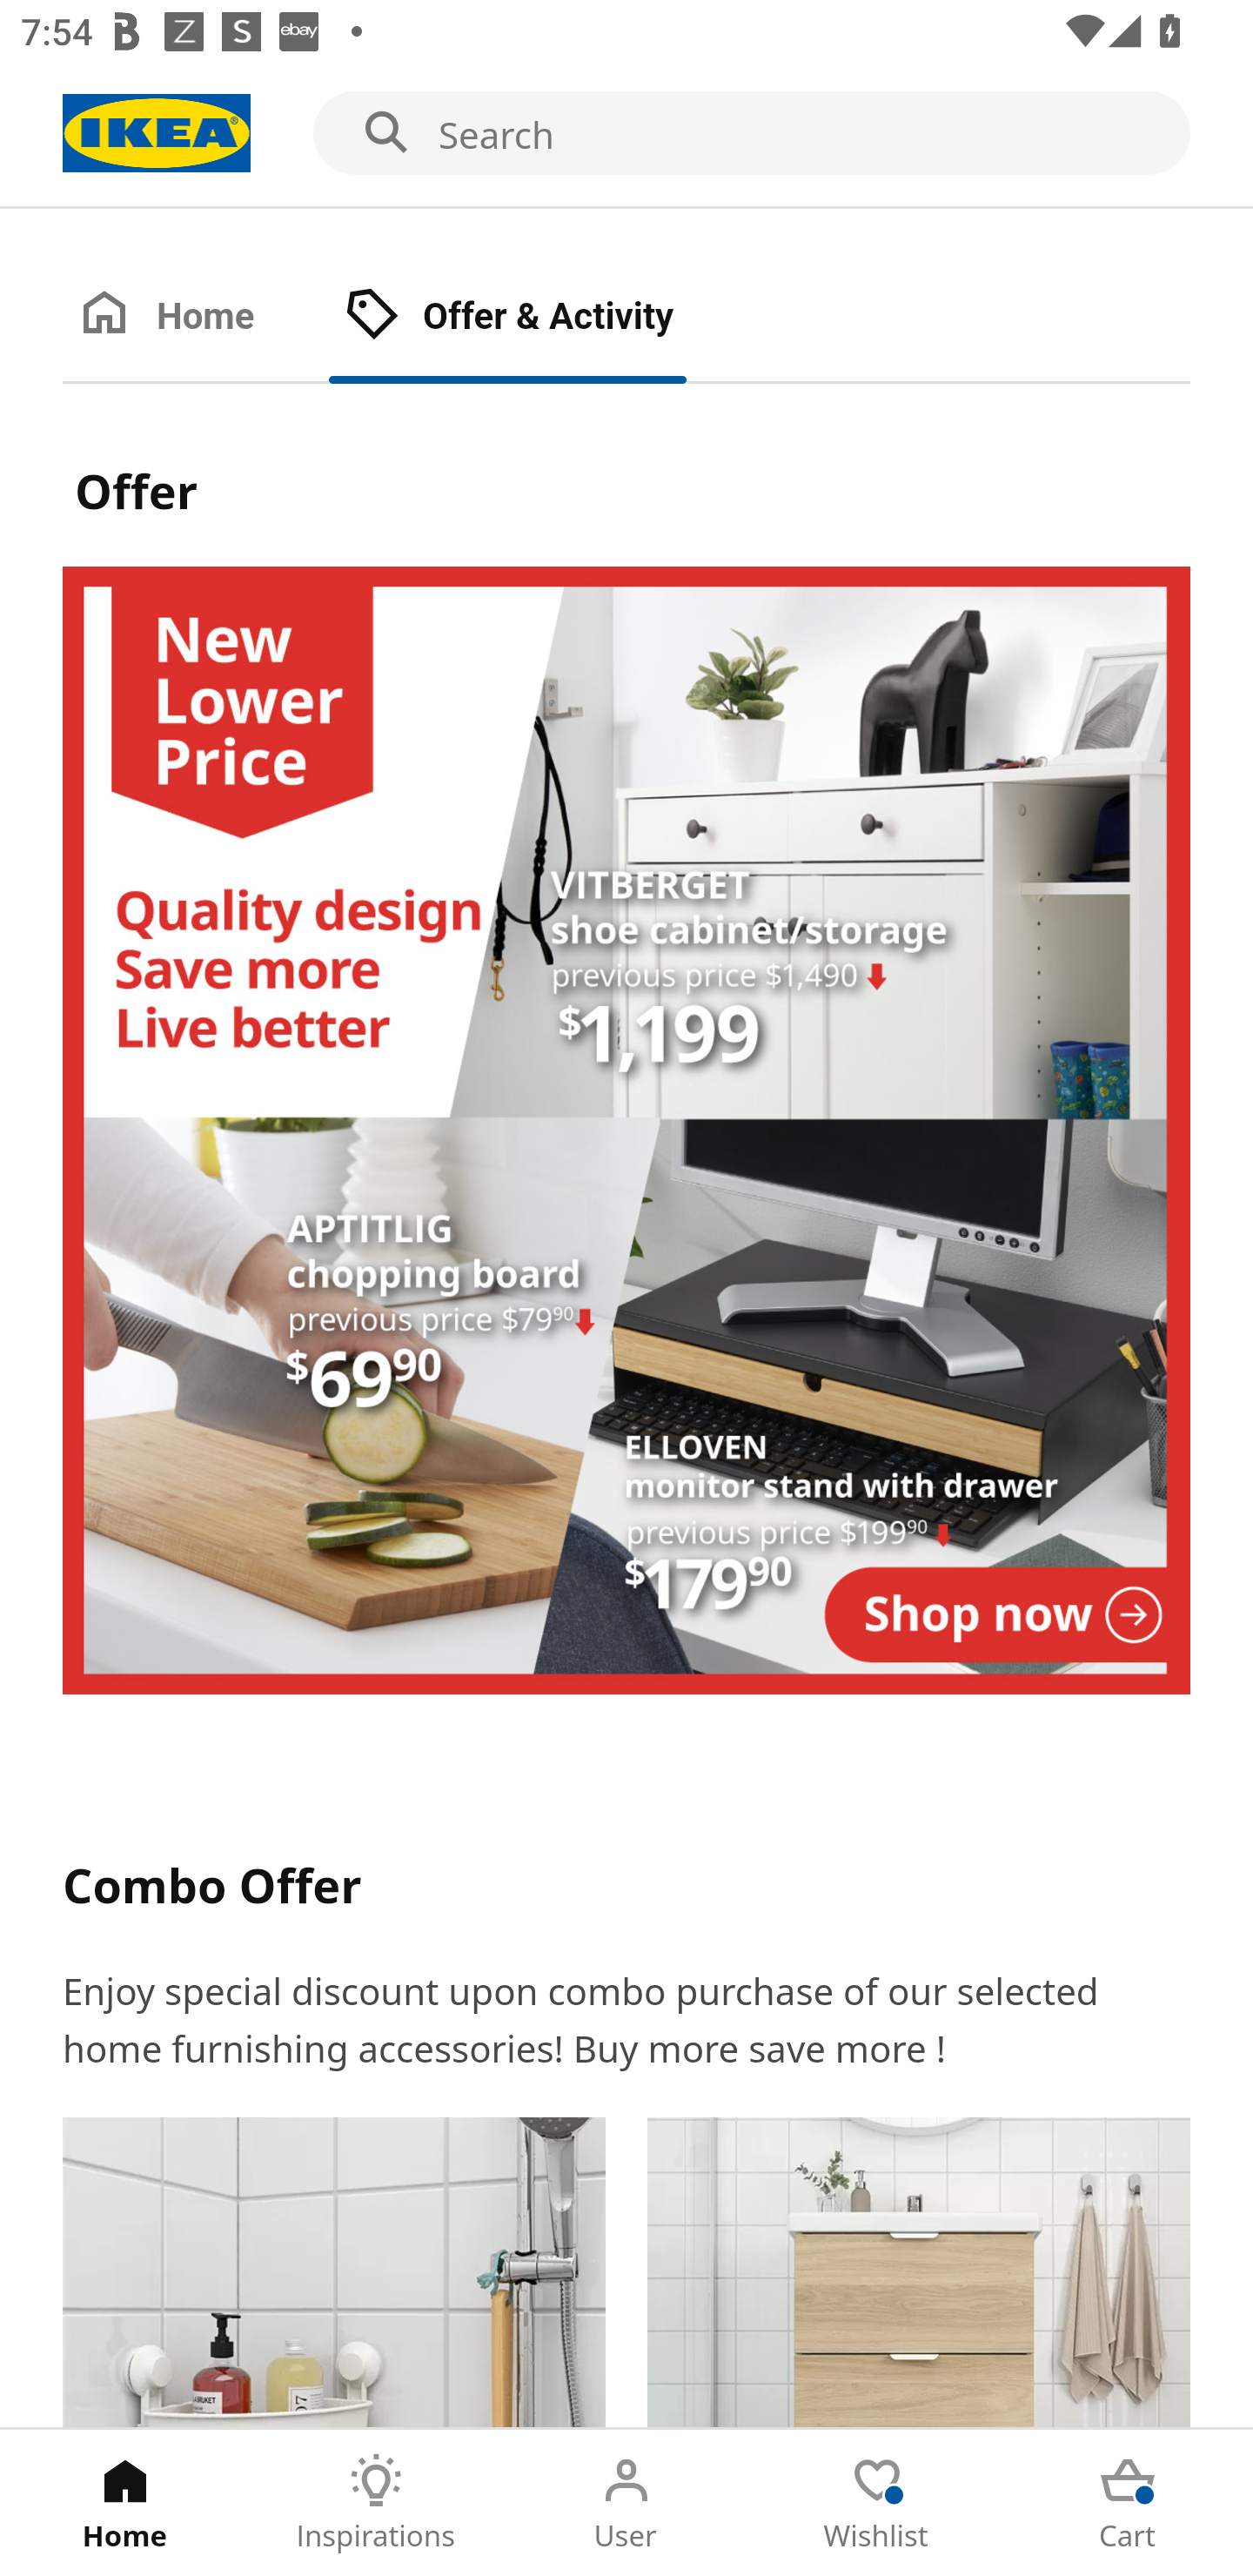 This screenshot has width=1253, height=2576. What do you see at coordinates (877, 2503) in the screenshot?
I see `Wishlist
Tab 4 of 5` at bounding box center [877, 2503].